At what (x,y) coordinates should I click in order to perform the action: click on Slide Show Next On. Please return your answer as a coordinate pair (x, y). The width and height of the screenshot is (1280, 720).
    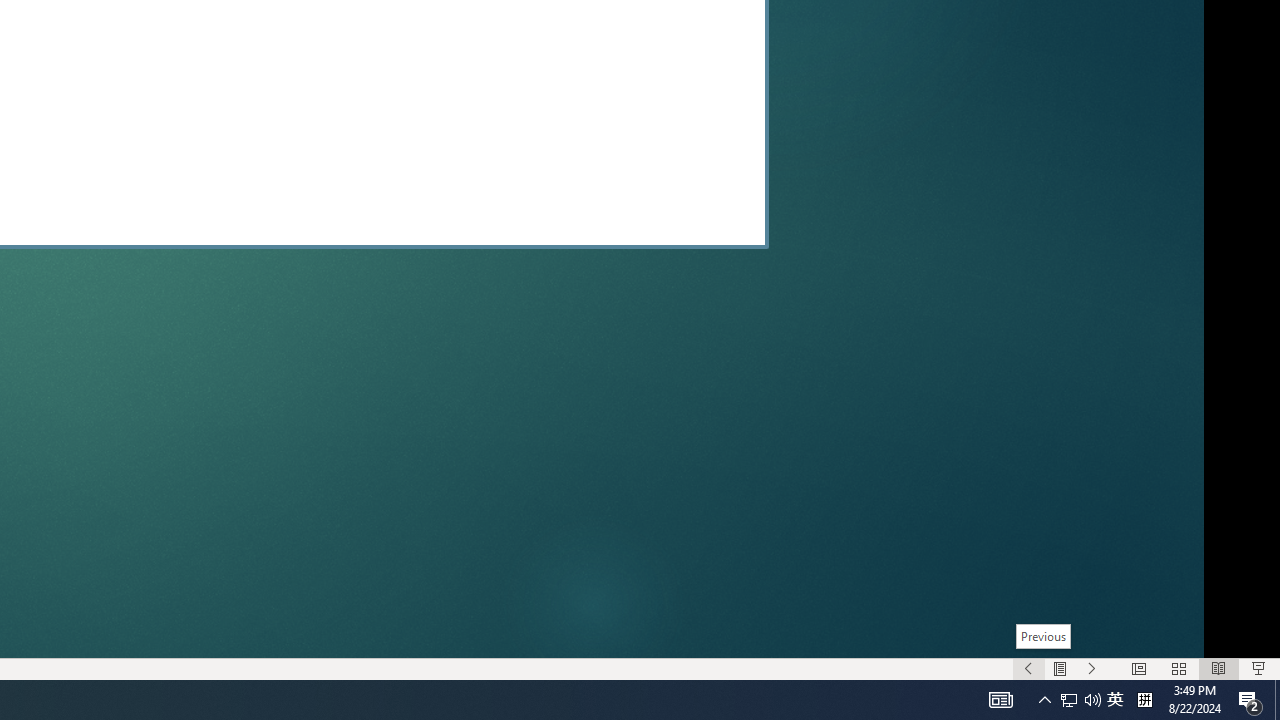
    Looking at the image, I should click on (1092, 668).